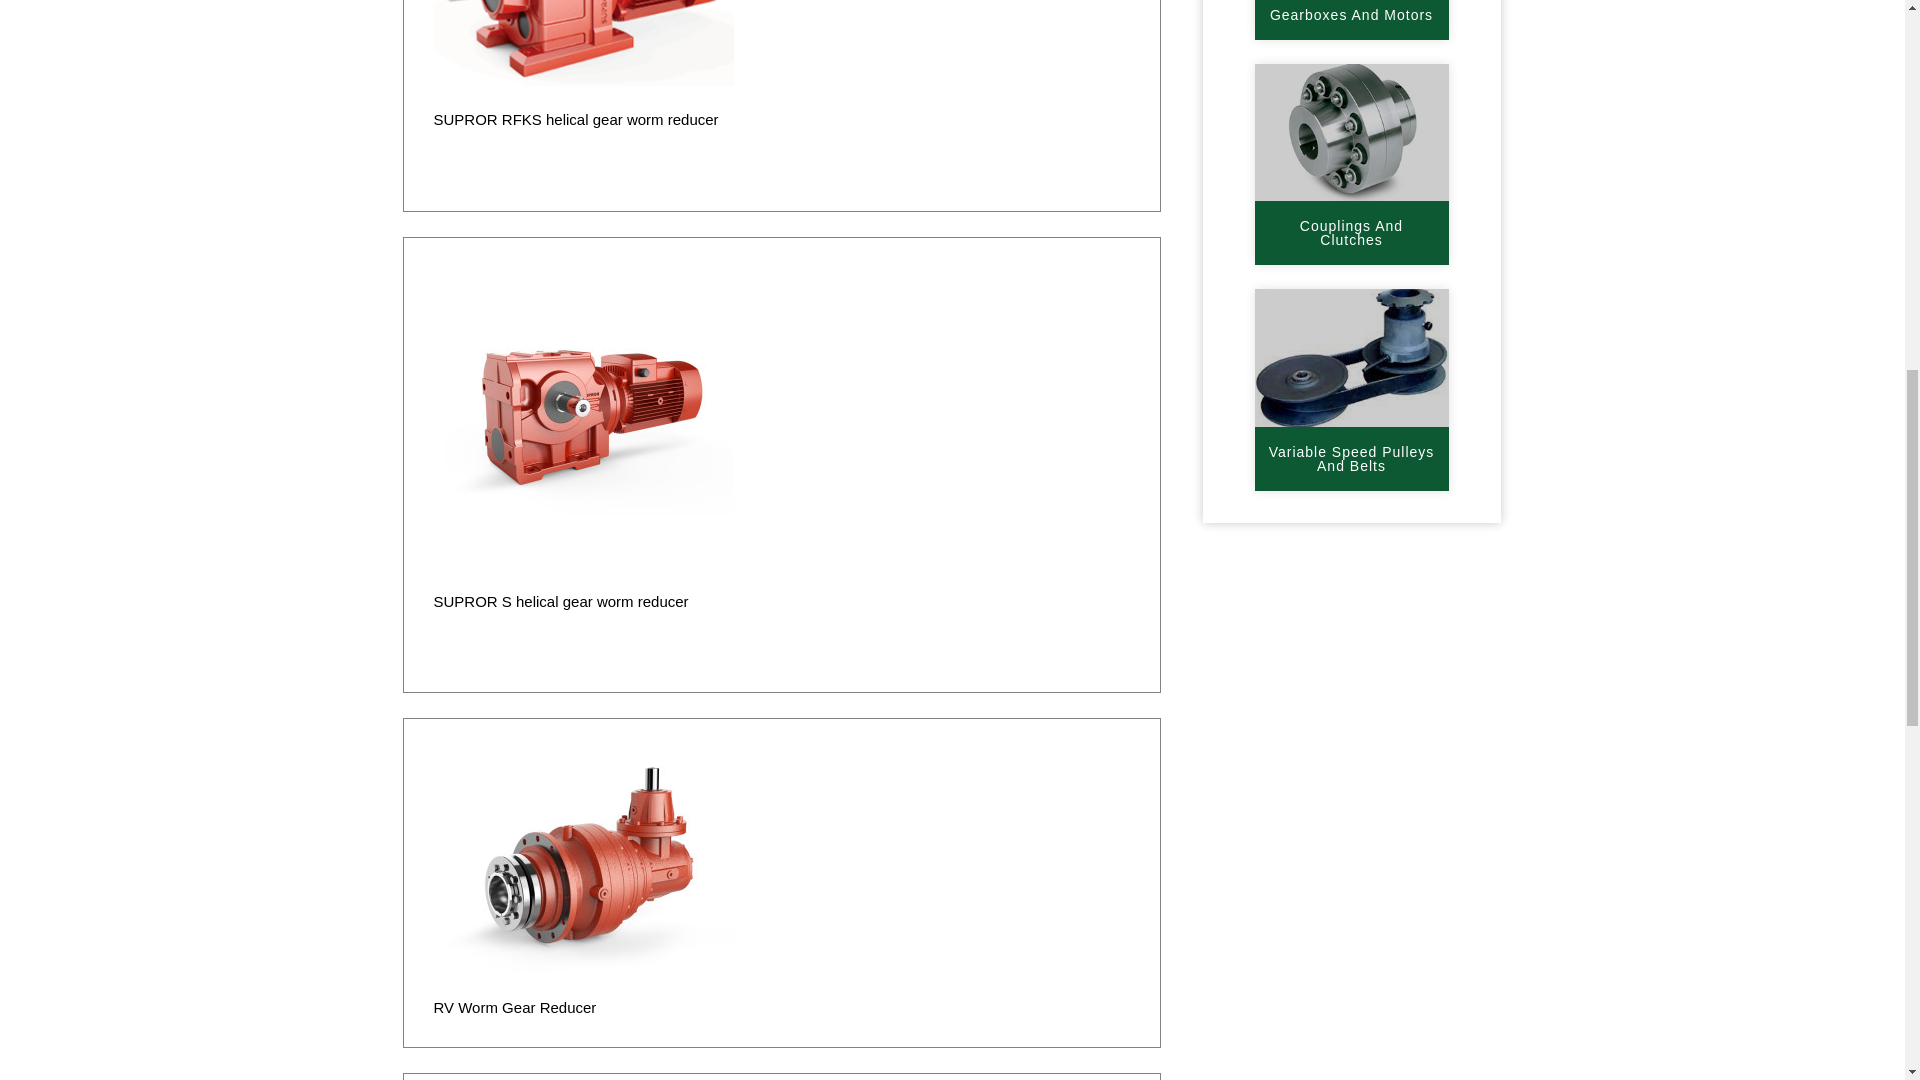 The width and height of the screenshot is (1920, 1080). I want to click on Couplings And Clutches, so click(1351, 232).